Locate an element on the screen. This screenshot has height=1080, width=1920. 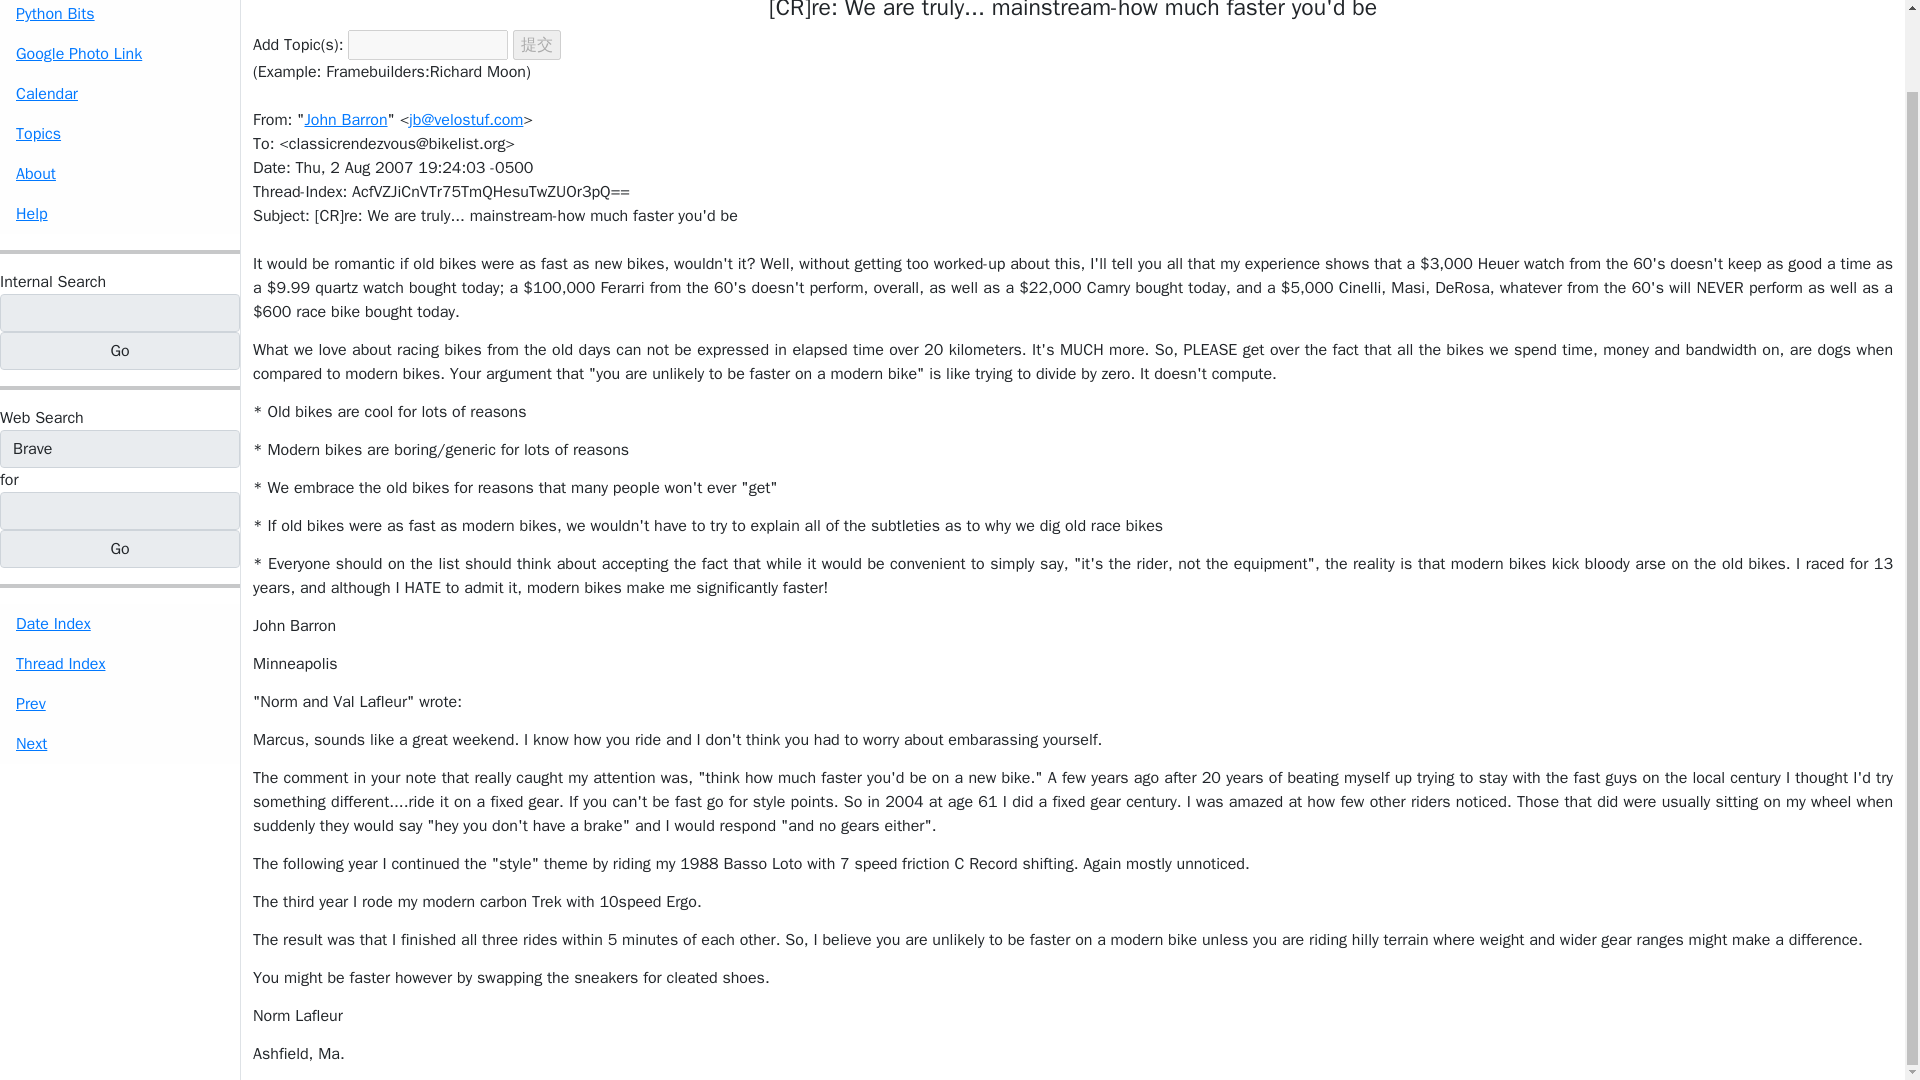
Go is located at coordinates (120, 350).